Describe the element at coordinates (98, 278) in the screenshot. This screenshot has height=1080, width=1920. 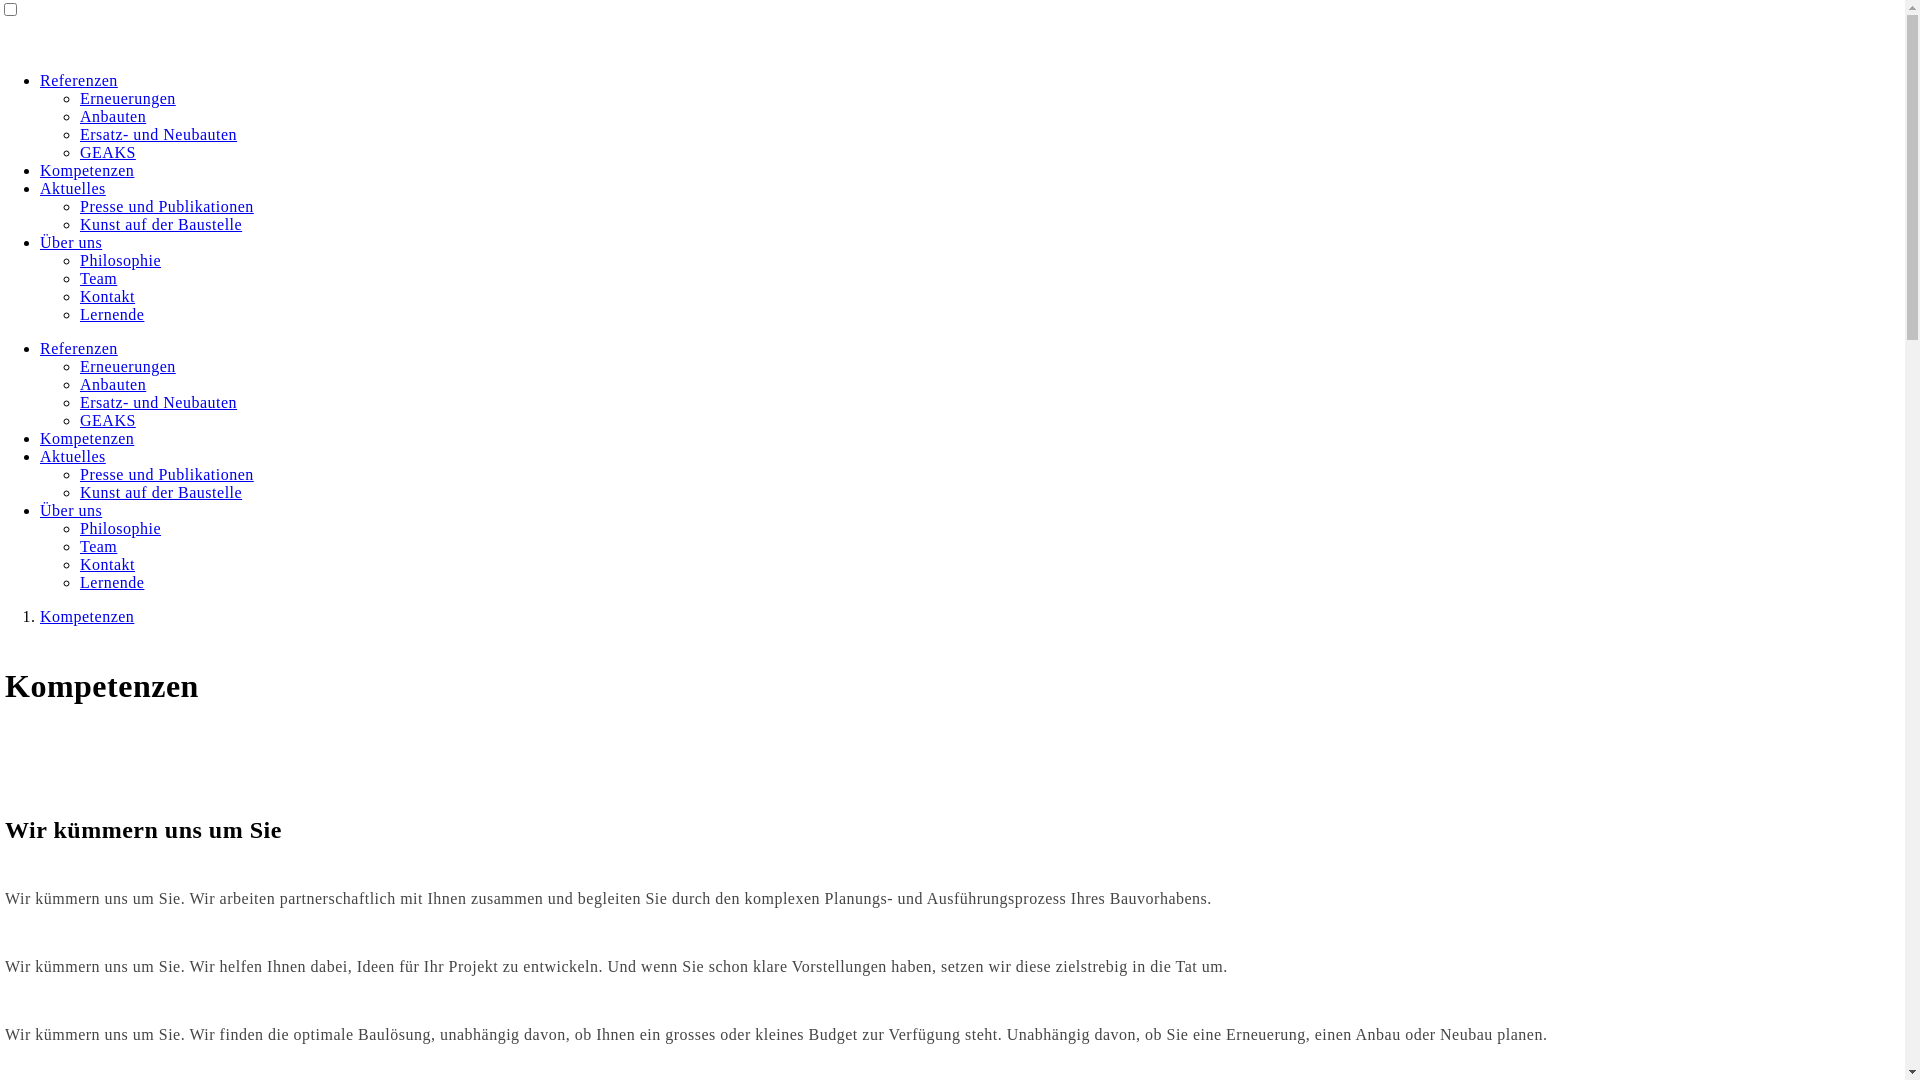
I see `Team` at that location.